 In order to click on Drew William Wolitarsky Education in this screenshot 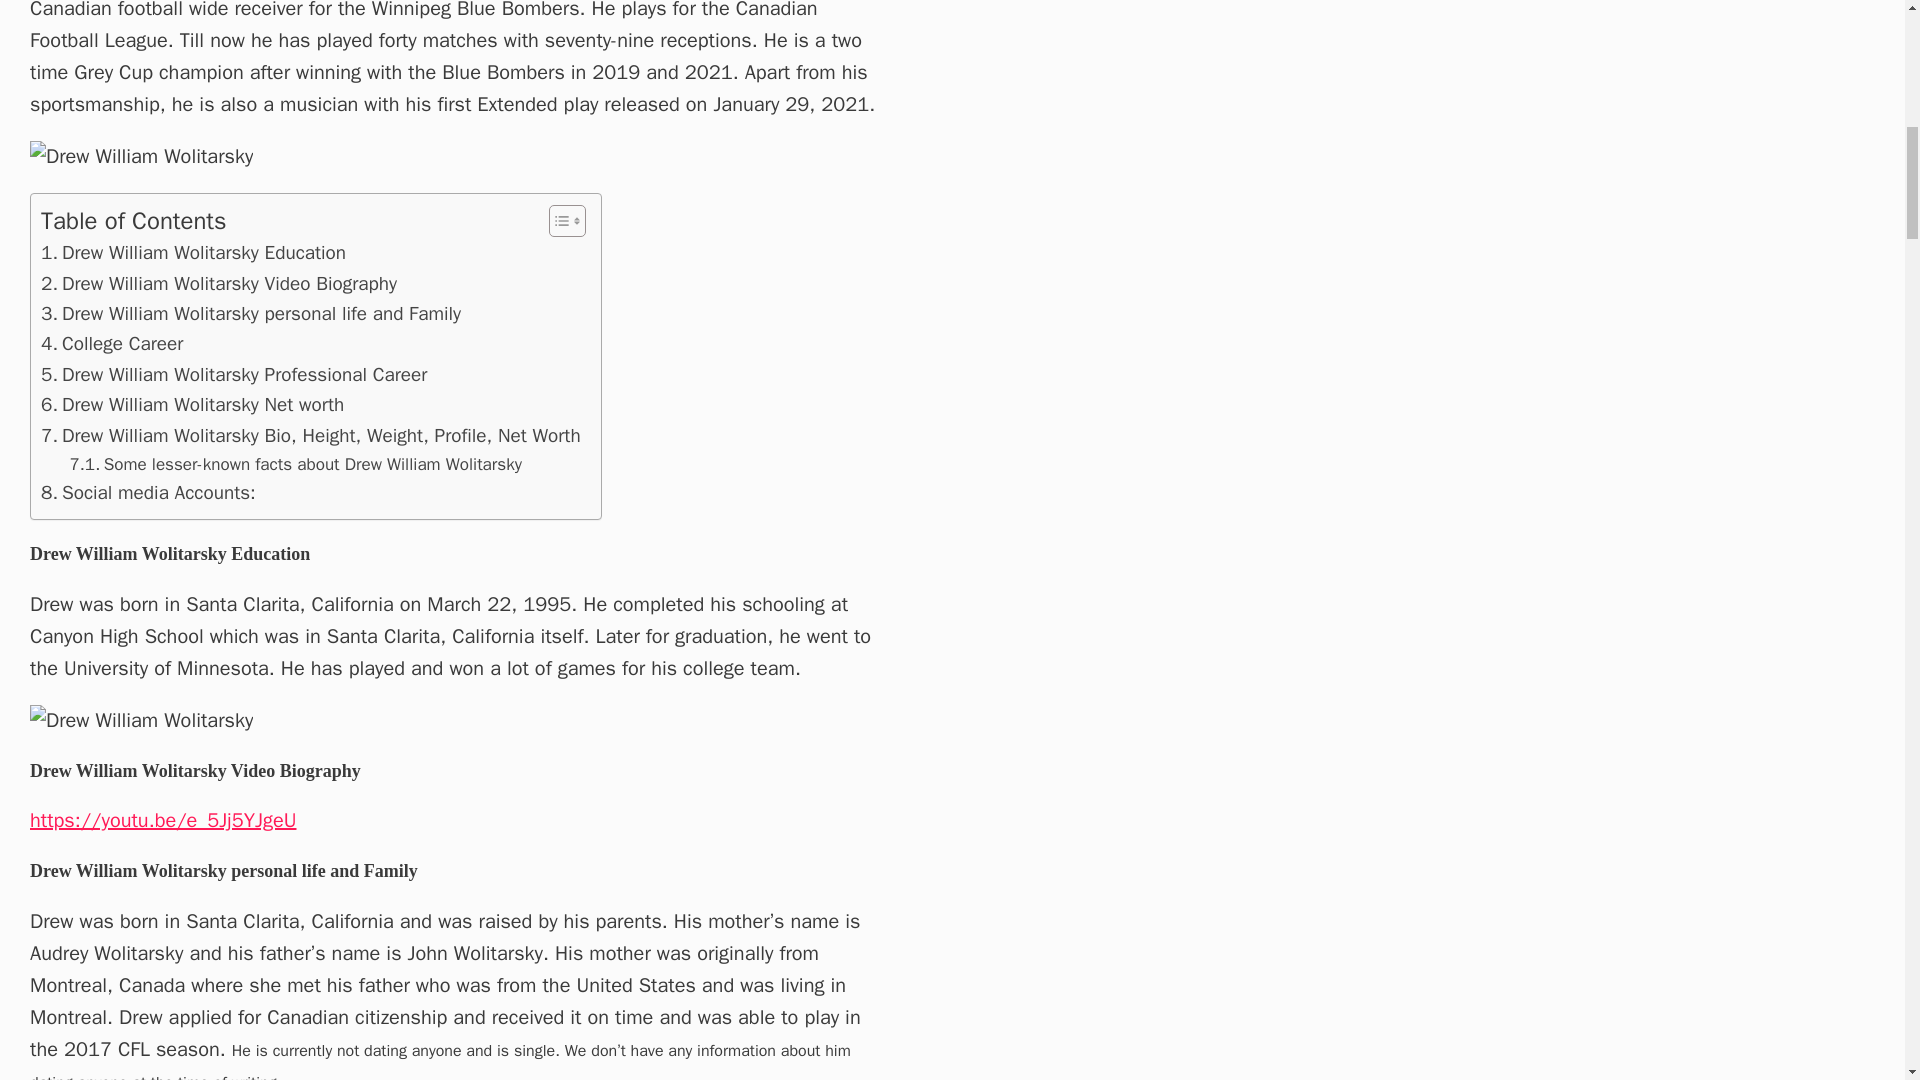, I will do `click(192, 252)`.